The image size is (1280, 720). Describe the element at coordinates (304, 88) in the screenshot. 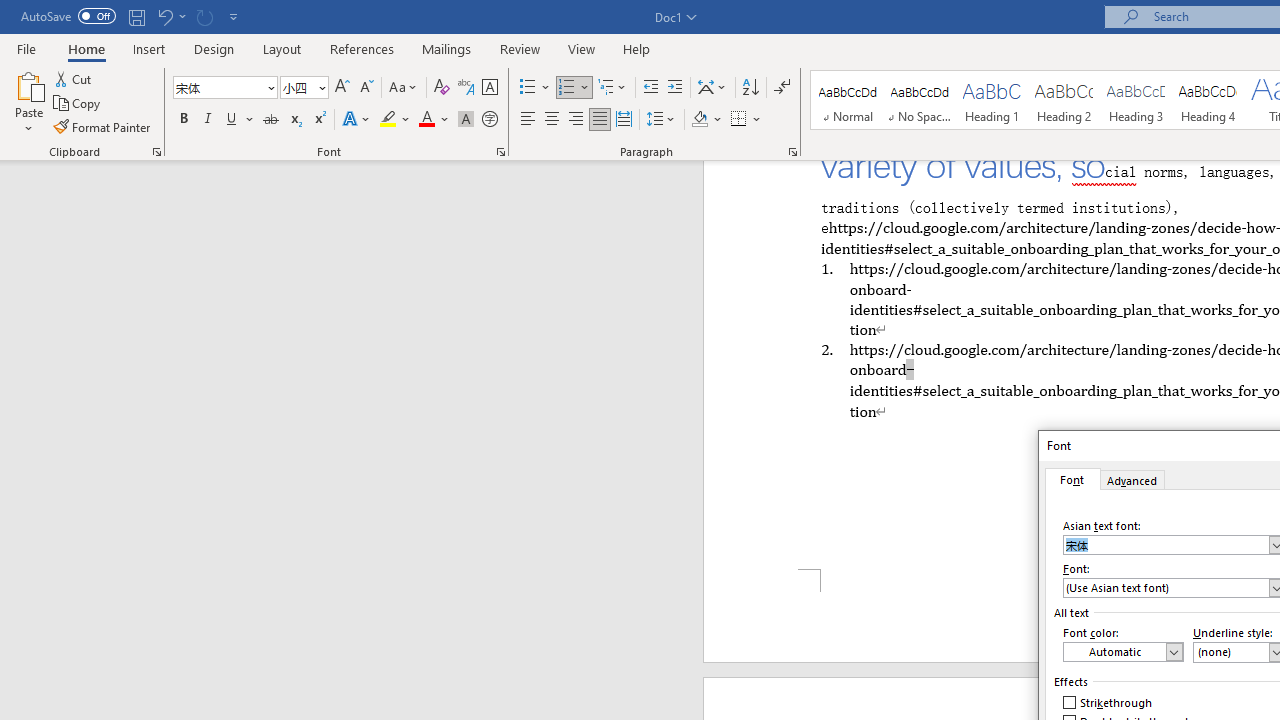

I see `Font Size` at that location.